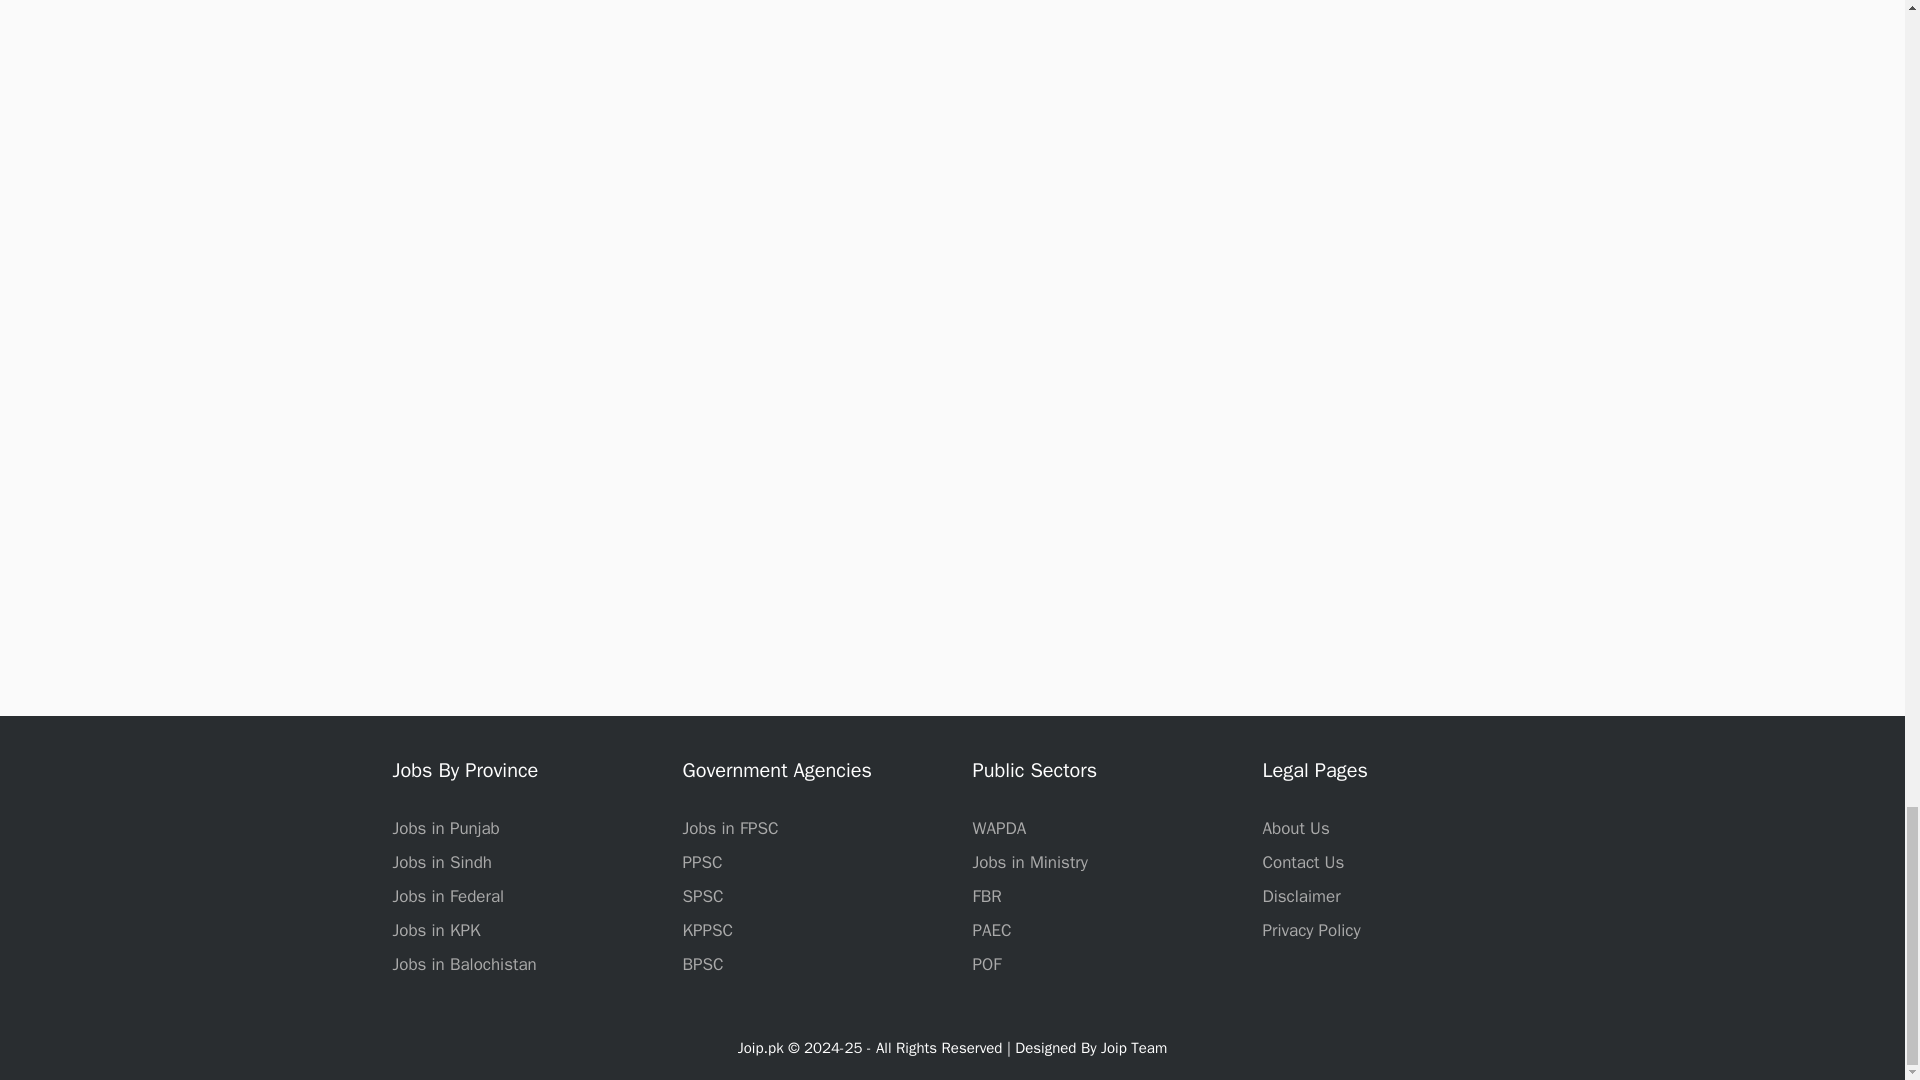 The width and height of the screenshot is (1920, 1080). Describe the element at coordinates (445, 828) in the screenshot. I see `Jobs in Punjab` at that location.